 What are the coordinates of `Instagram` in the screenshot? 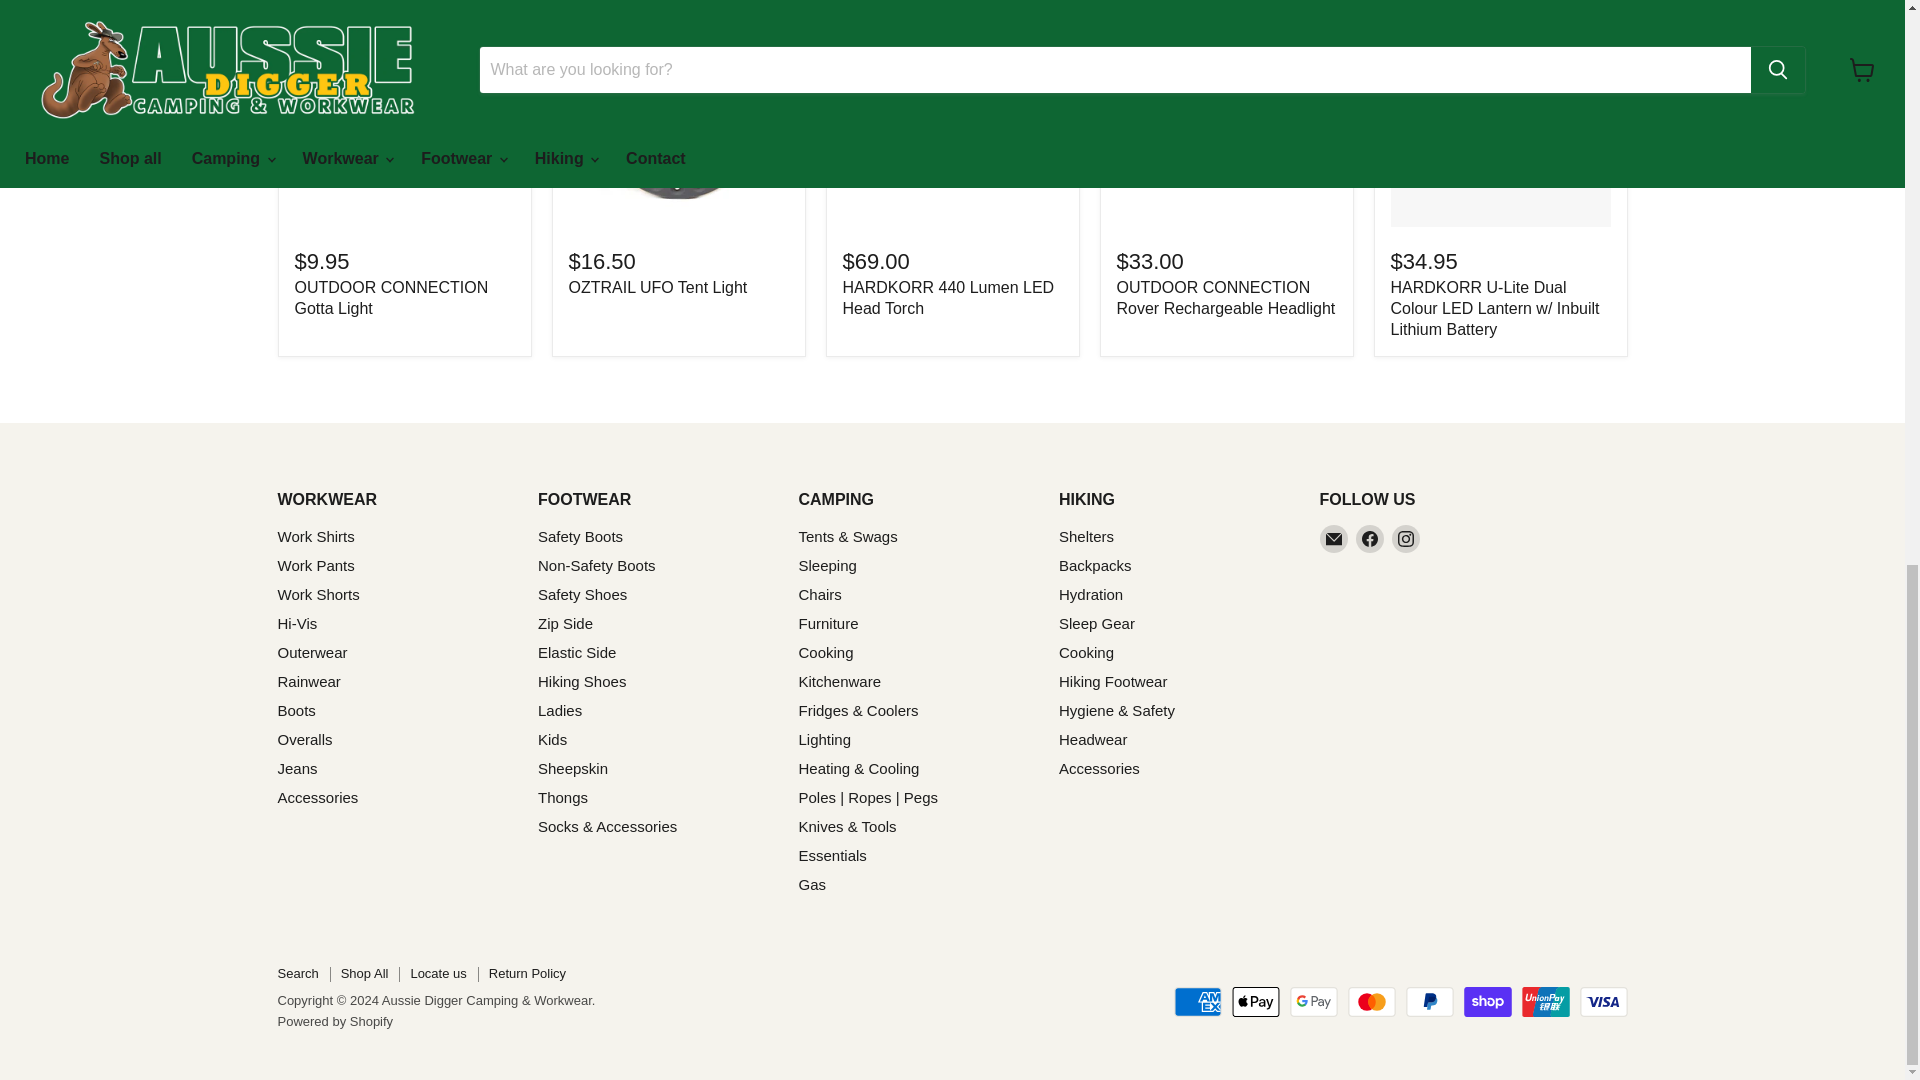 It's located at (1406, 538).